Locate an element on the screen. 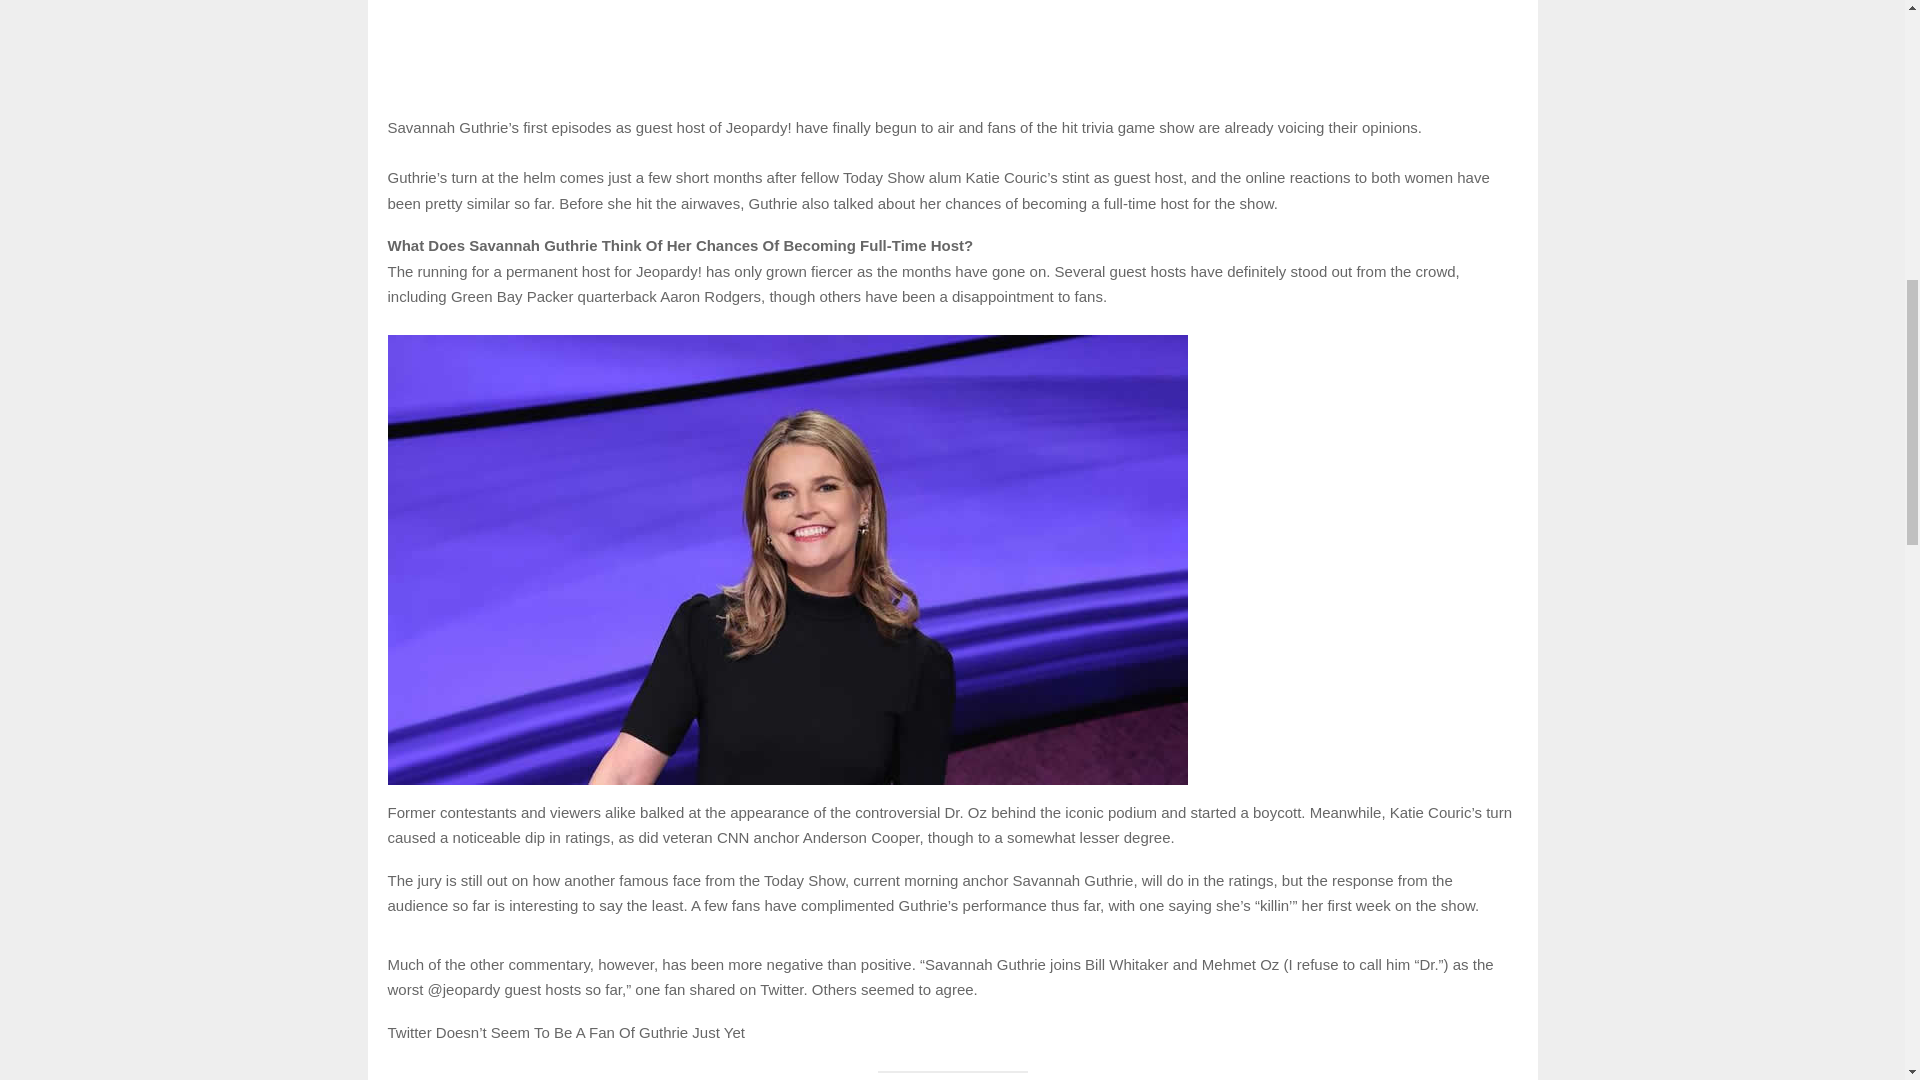 The image size is (1920, 1080). Advertisement is located at coordinates (952, 46).